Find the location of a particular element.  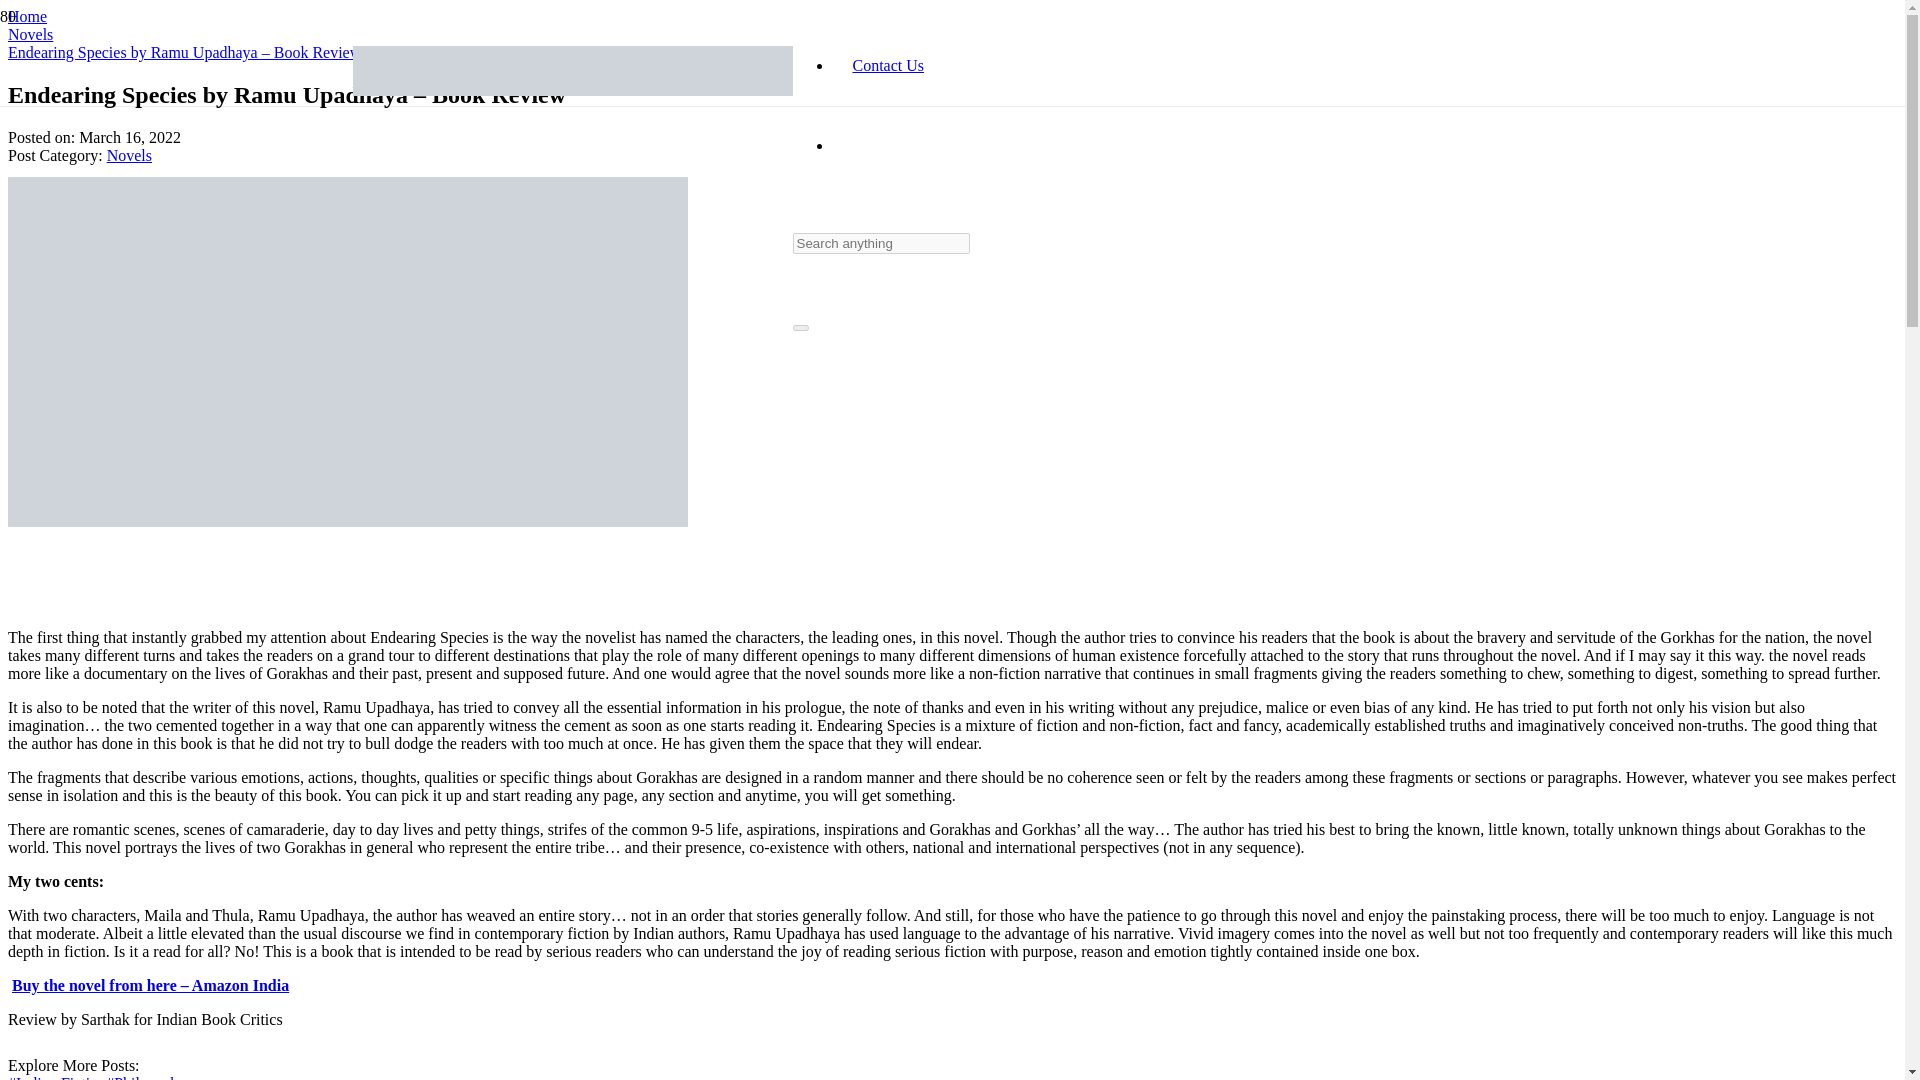

Home is located at coordinates (26, 16).